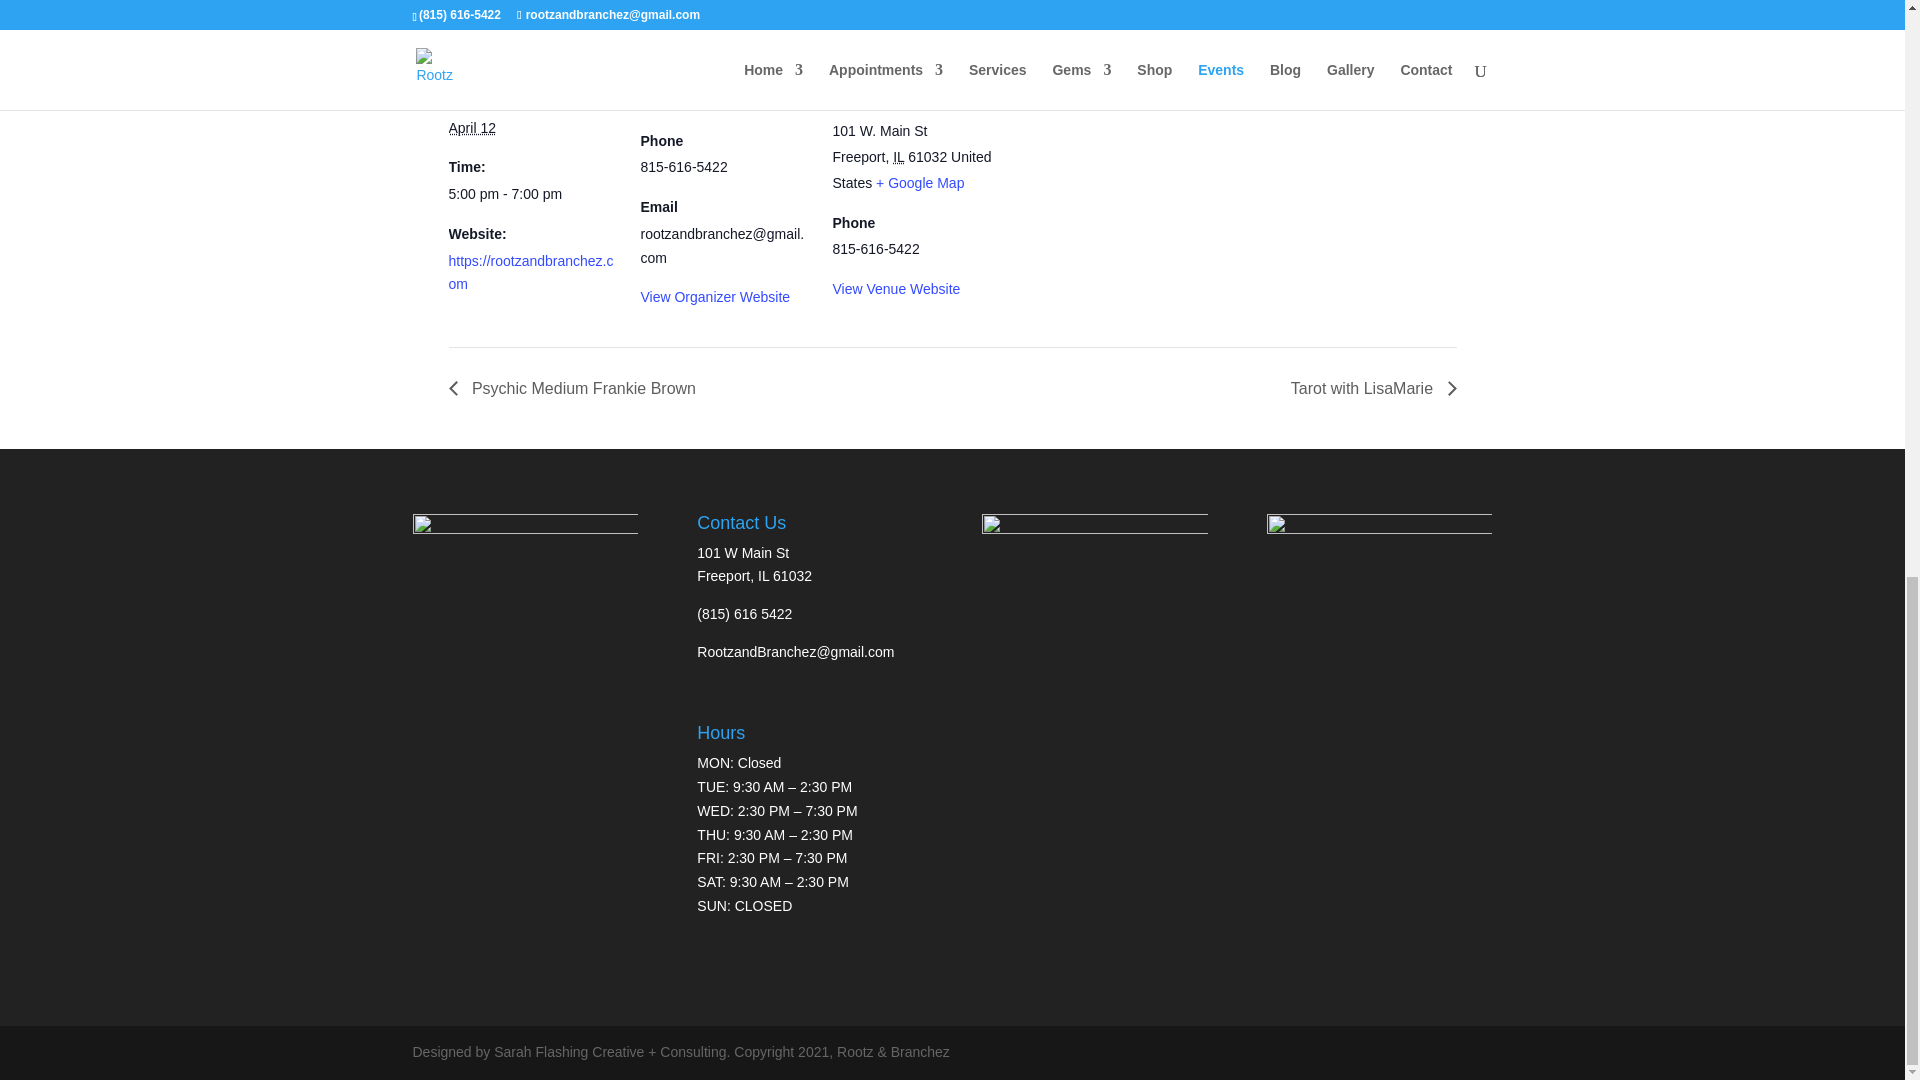  I want to click on Tarot with LisaMarie, so click(1368, 388).